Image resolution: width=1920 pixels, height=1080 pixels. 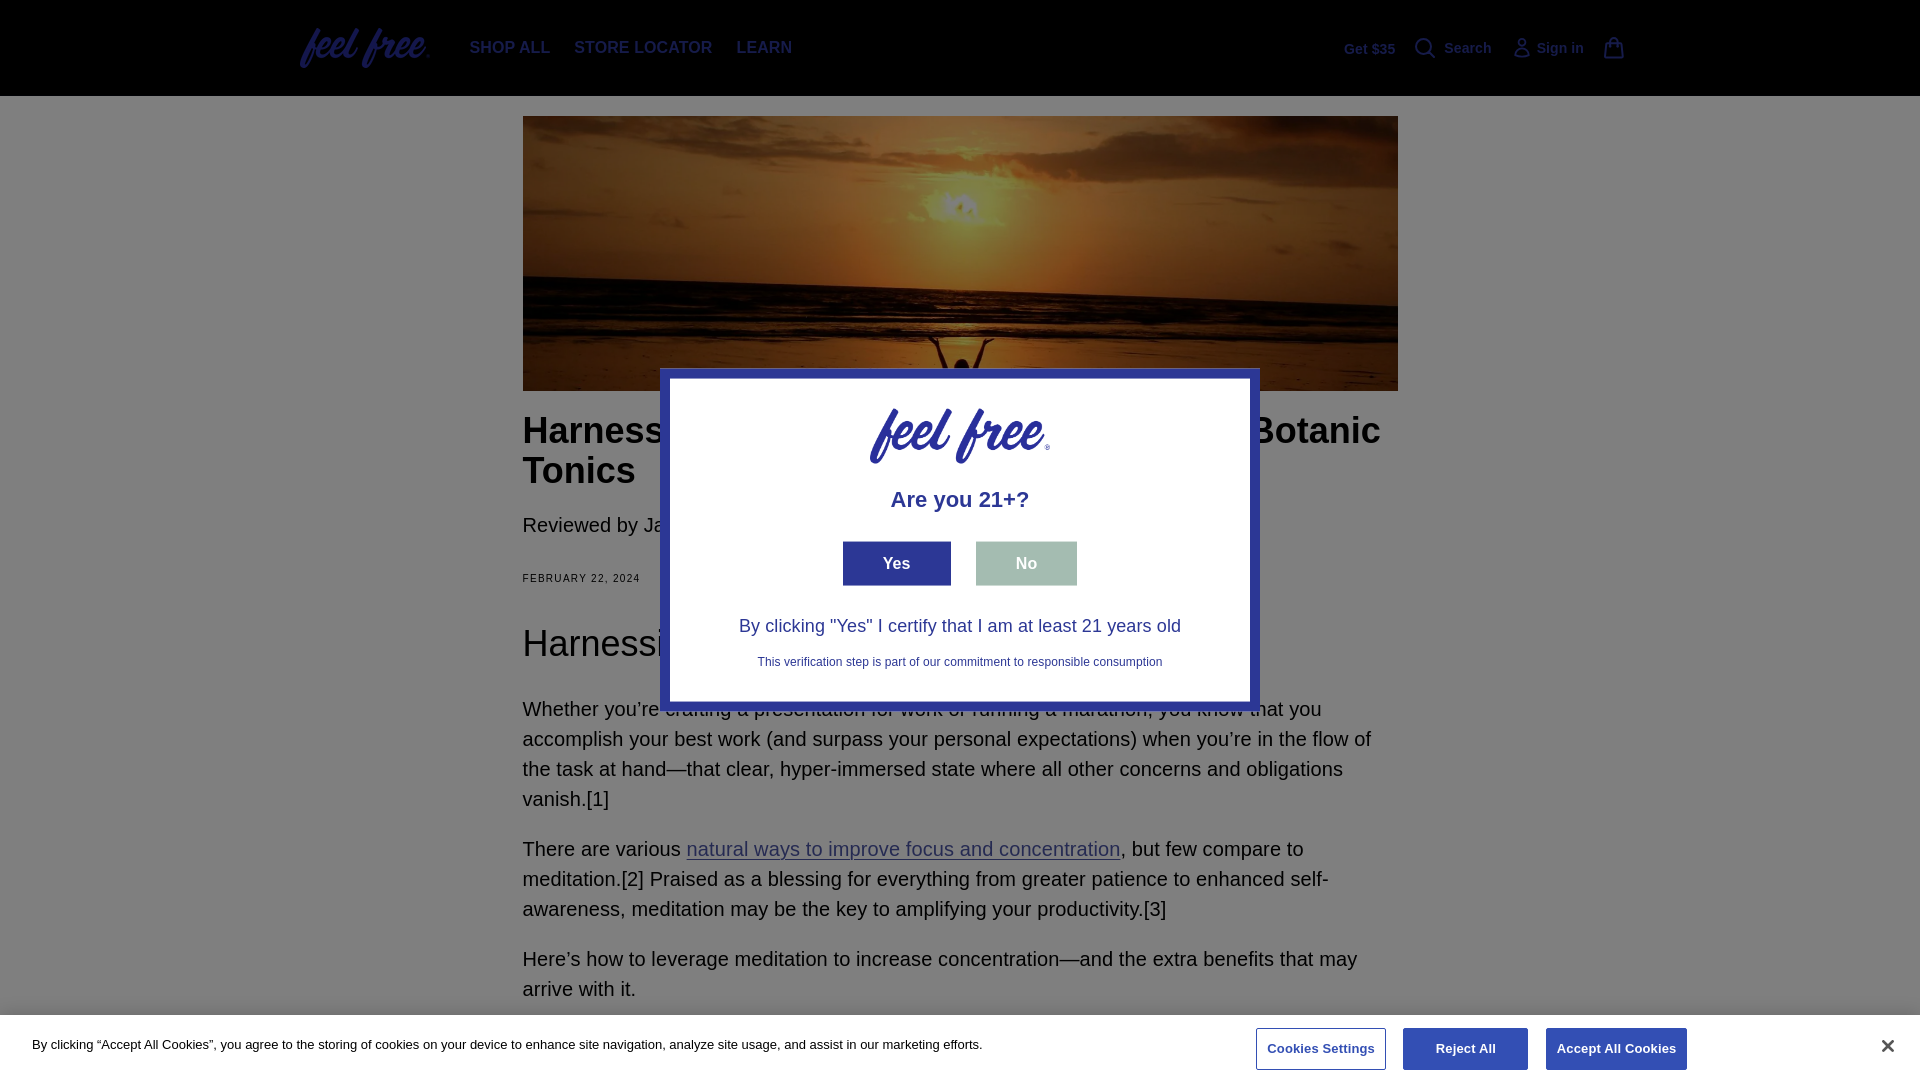 What do you see at coordinates (60, 23) in the screenshot?
I see `Skip to content` at bounding box center [60, 23].